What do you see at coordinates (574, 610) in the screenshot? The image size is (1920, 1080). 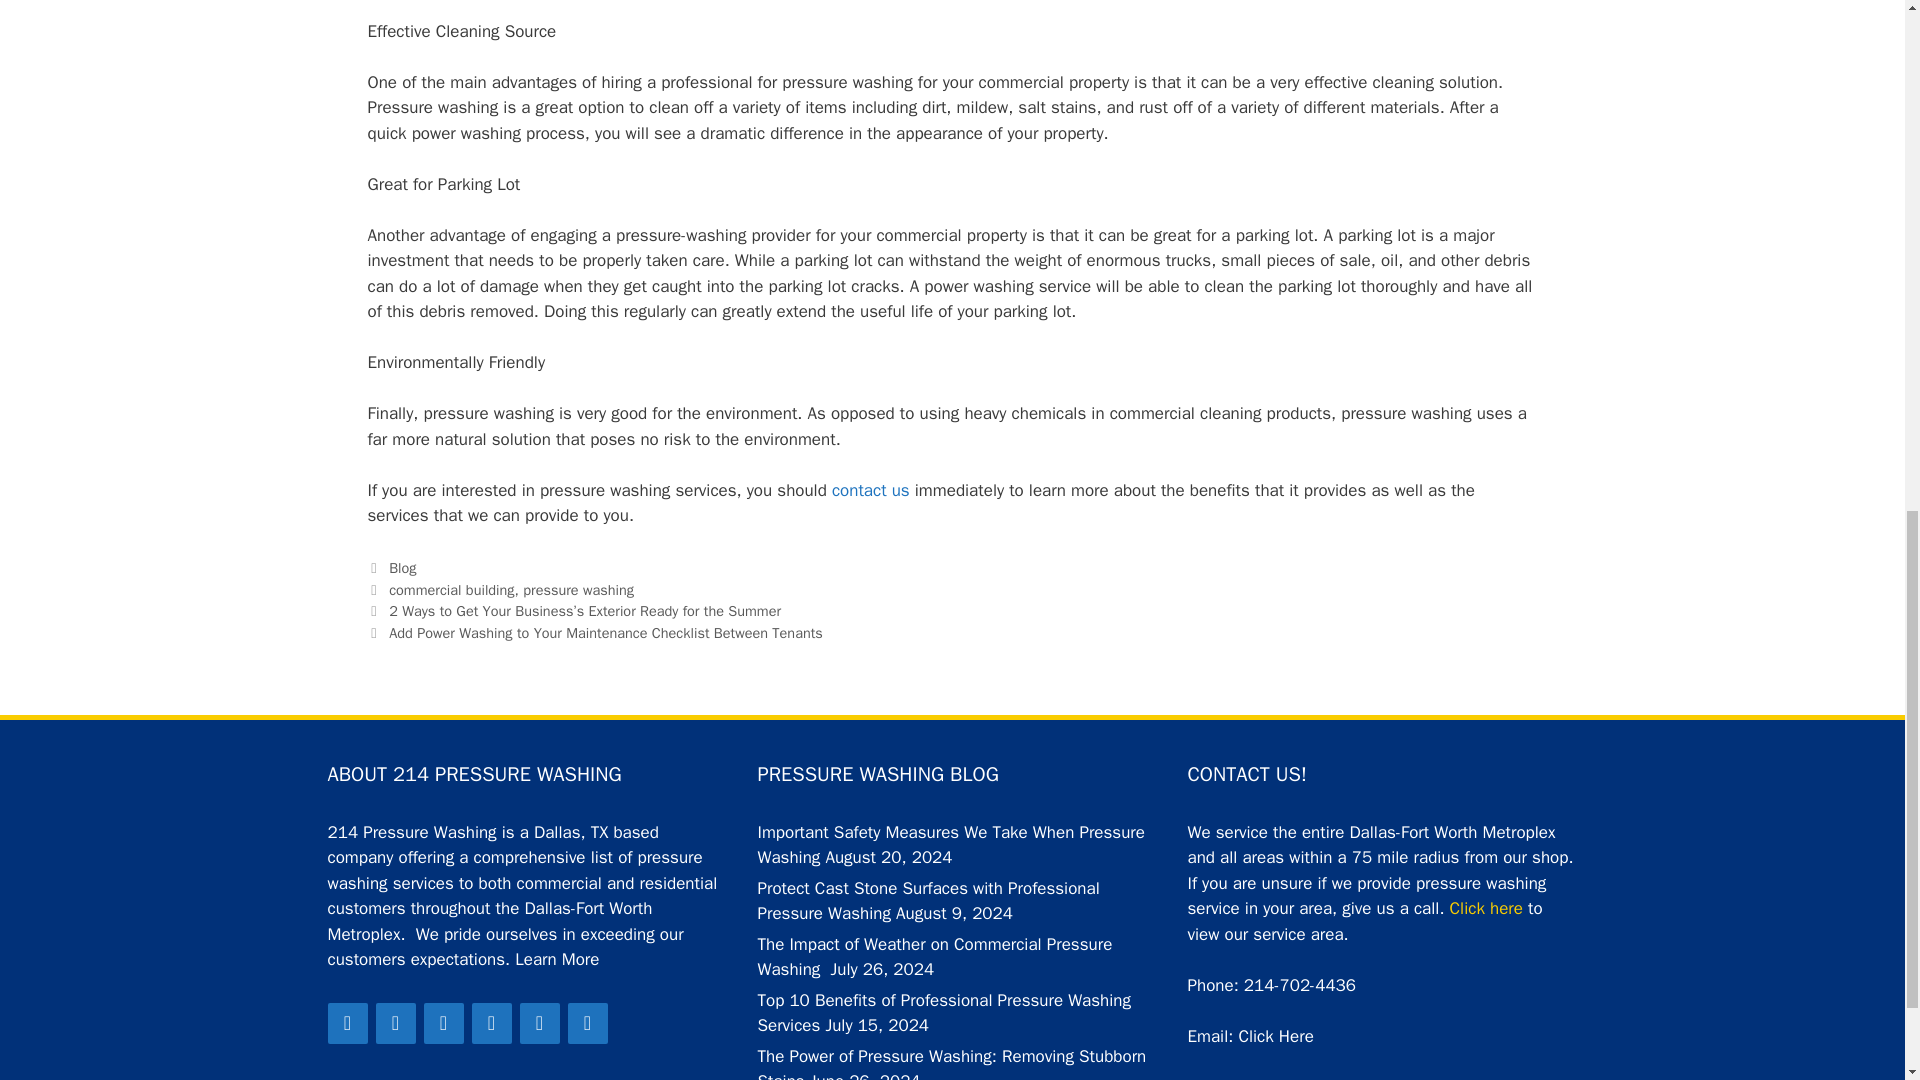 I see `Previous` at bounding box center [574, 610].